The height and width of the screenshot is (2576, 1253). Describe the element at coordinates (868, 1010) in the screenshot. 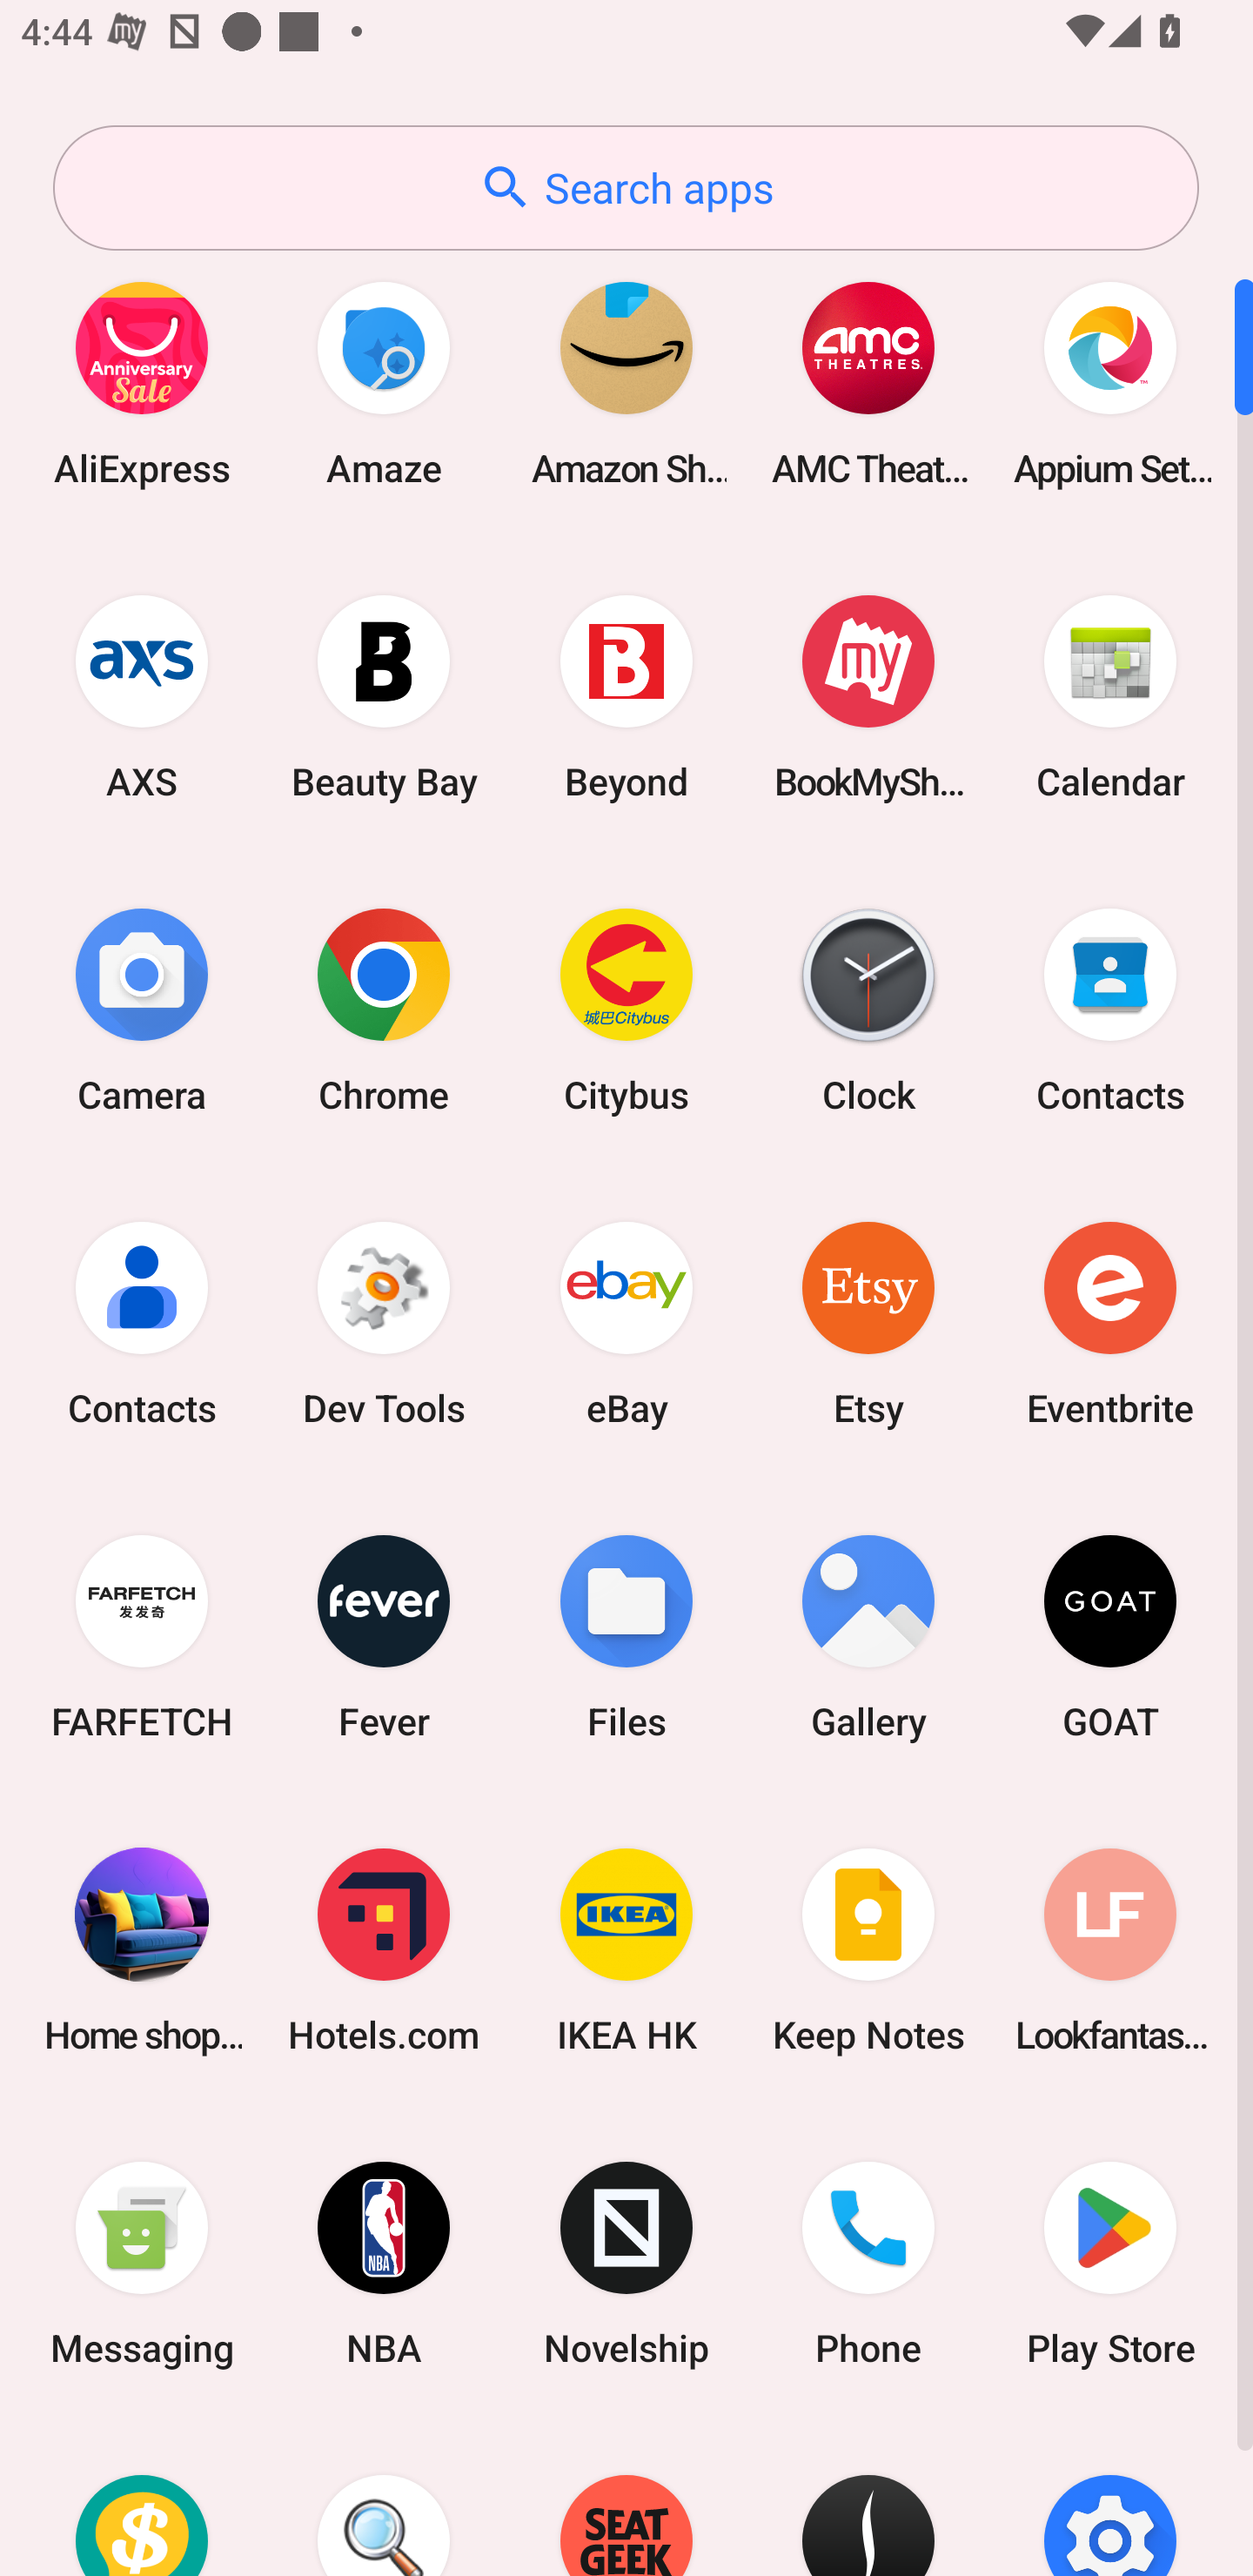

I see `Clock` at that location.